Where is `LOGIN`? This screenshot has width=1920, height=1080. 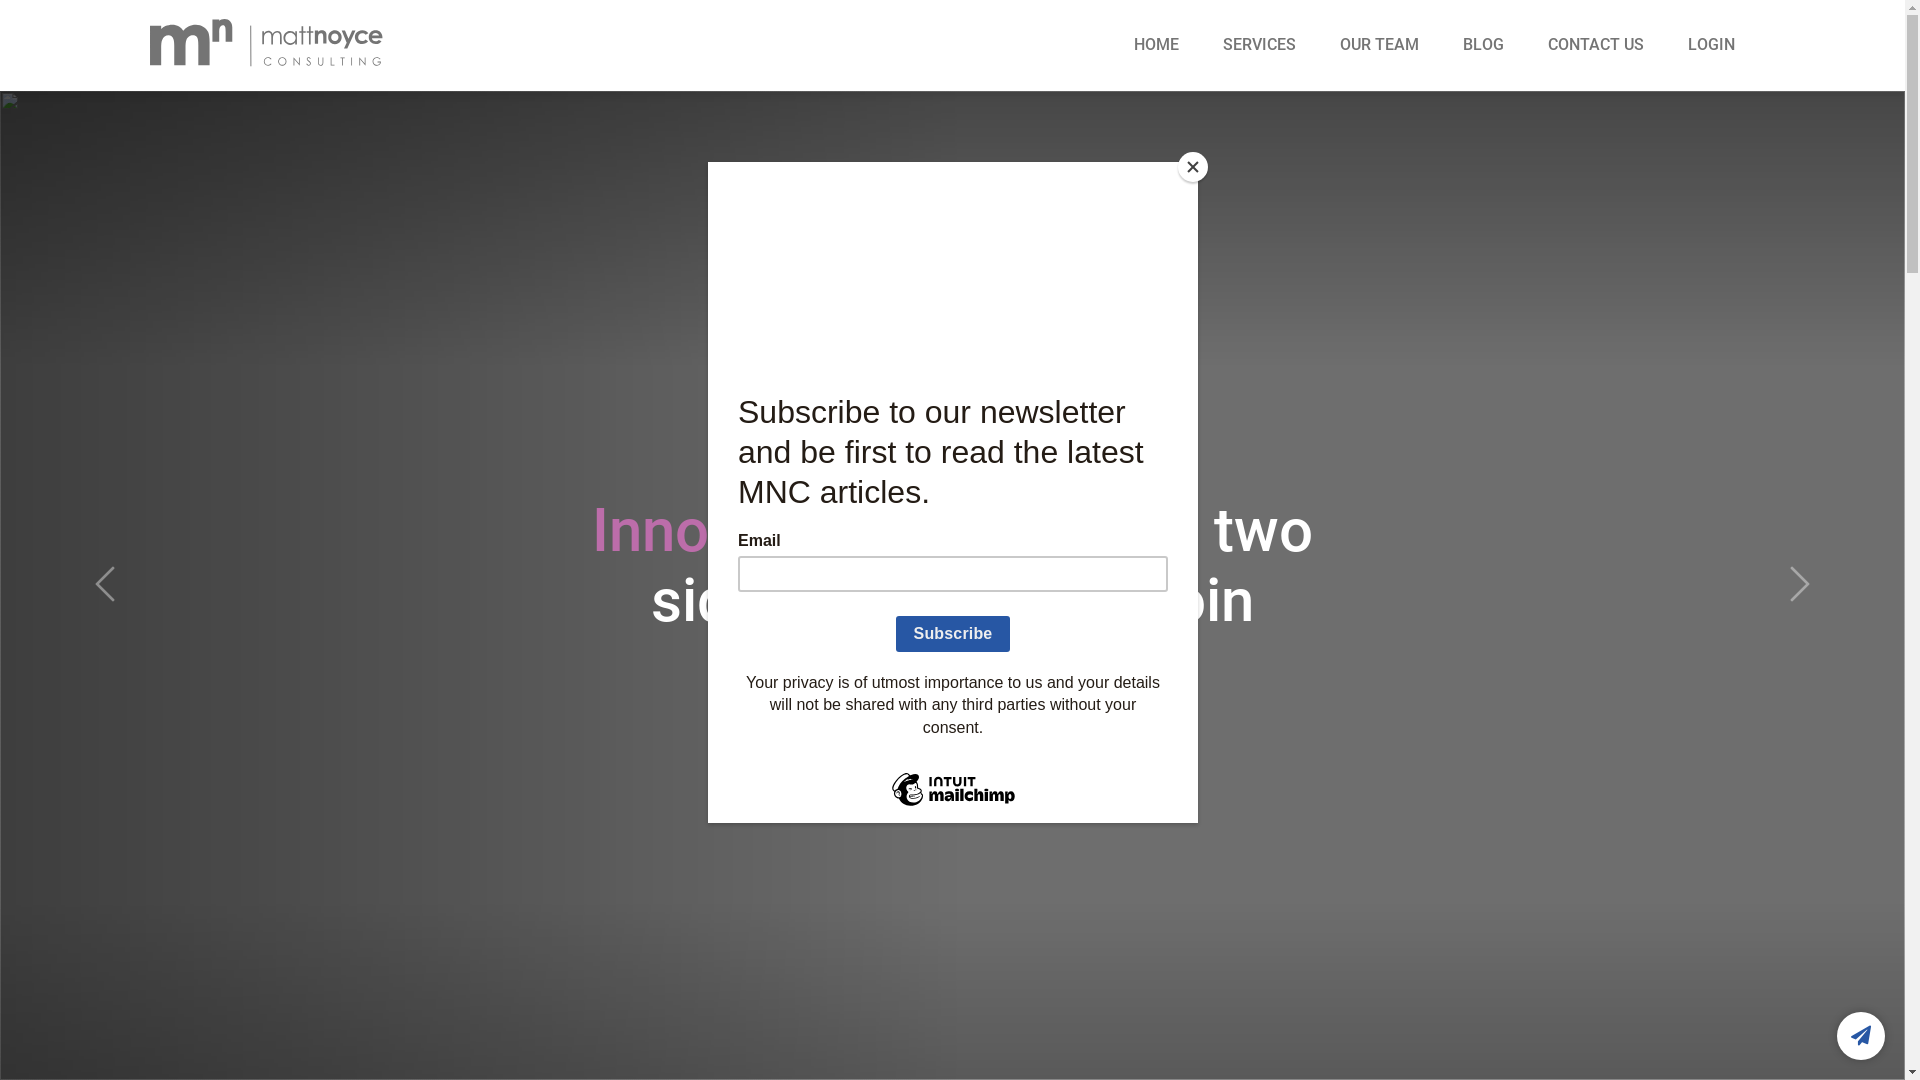 LOGIN is located at coordinates (1712, 44).